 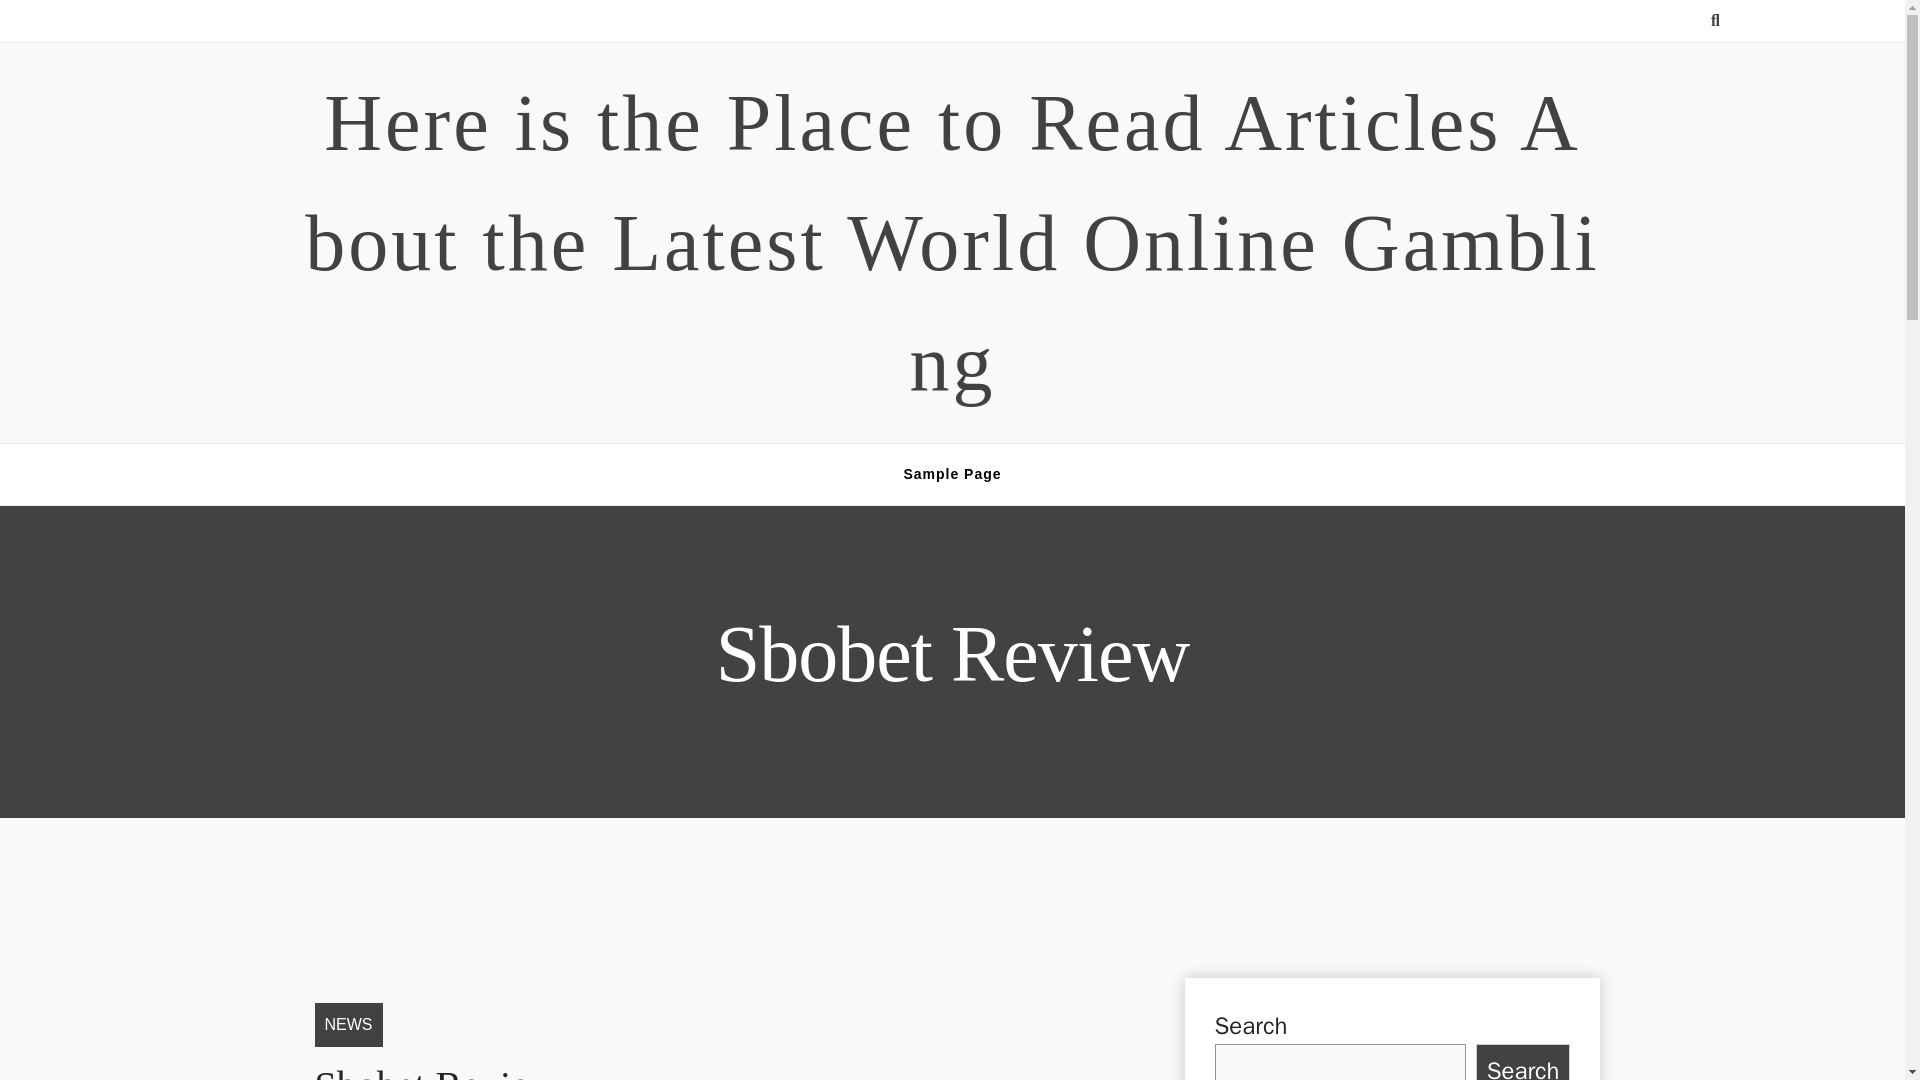 What do you see at coordinates (1523, 1062) in the screenshot?
I see `Search` at bounding box center [1523, 1062].